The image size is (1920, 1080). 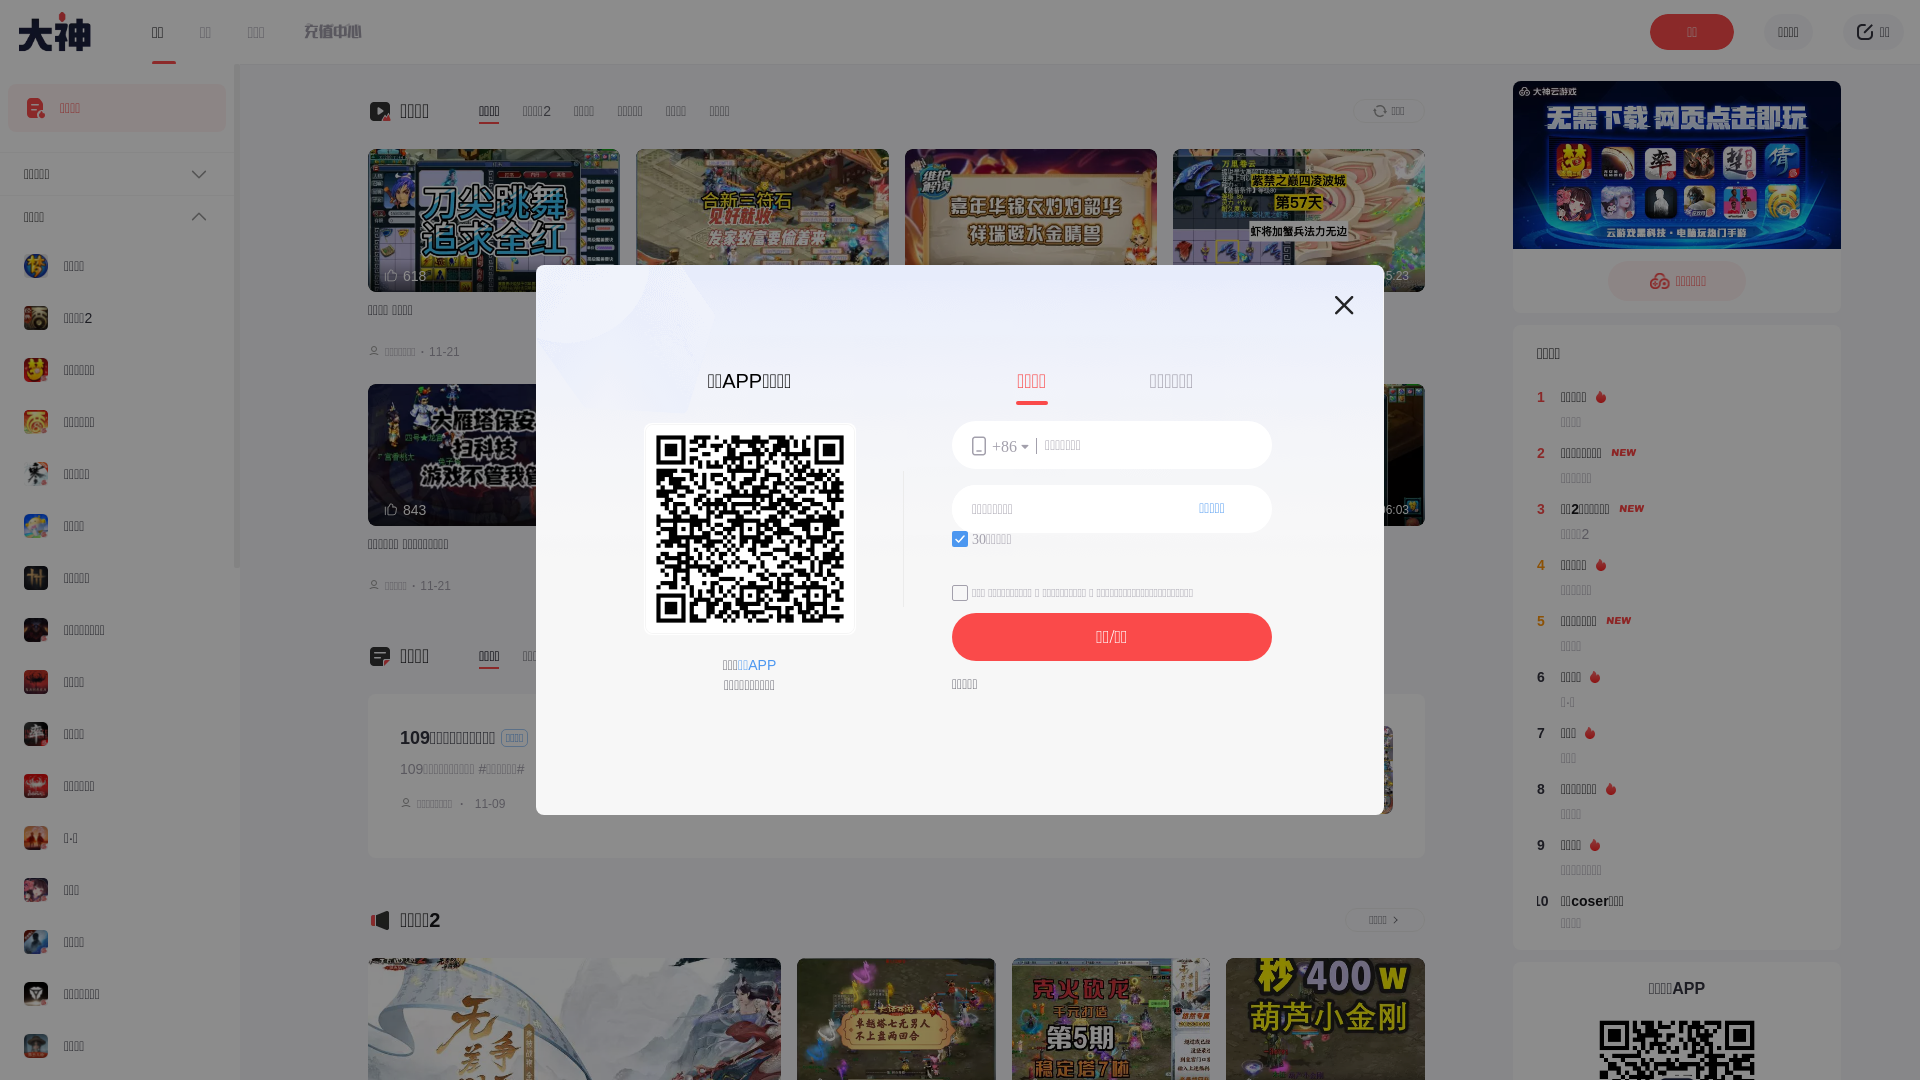 I want to click on 364, so click(x=673, y=510).